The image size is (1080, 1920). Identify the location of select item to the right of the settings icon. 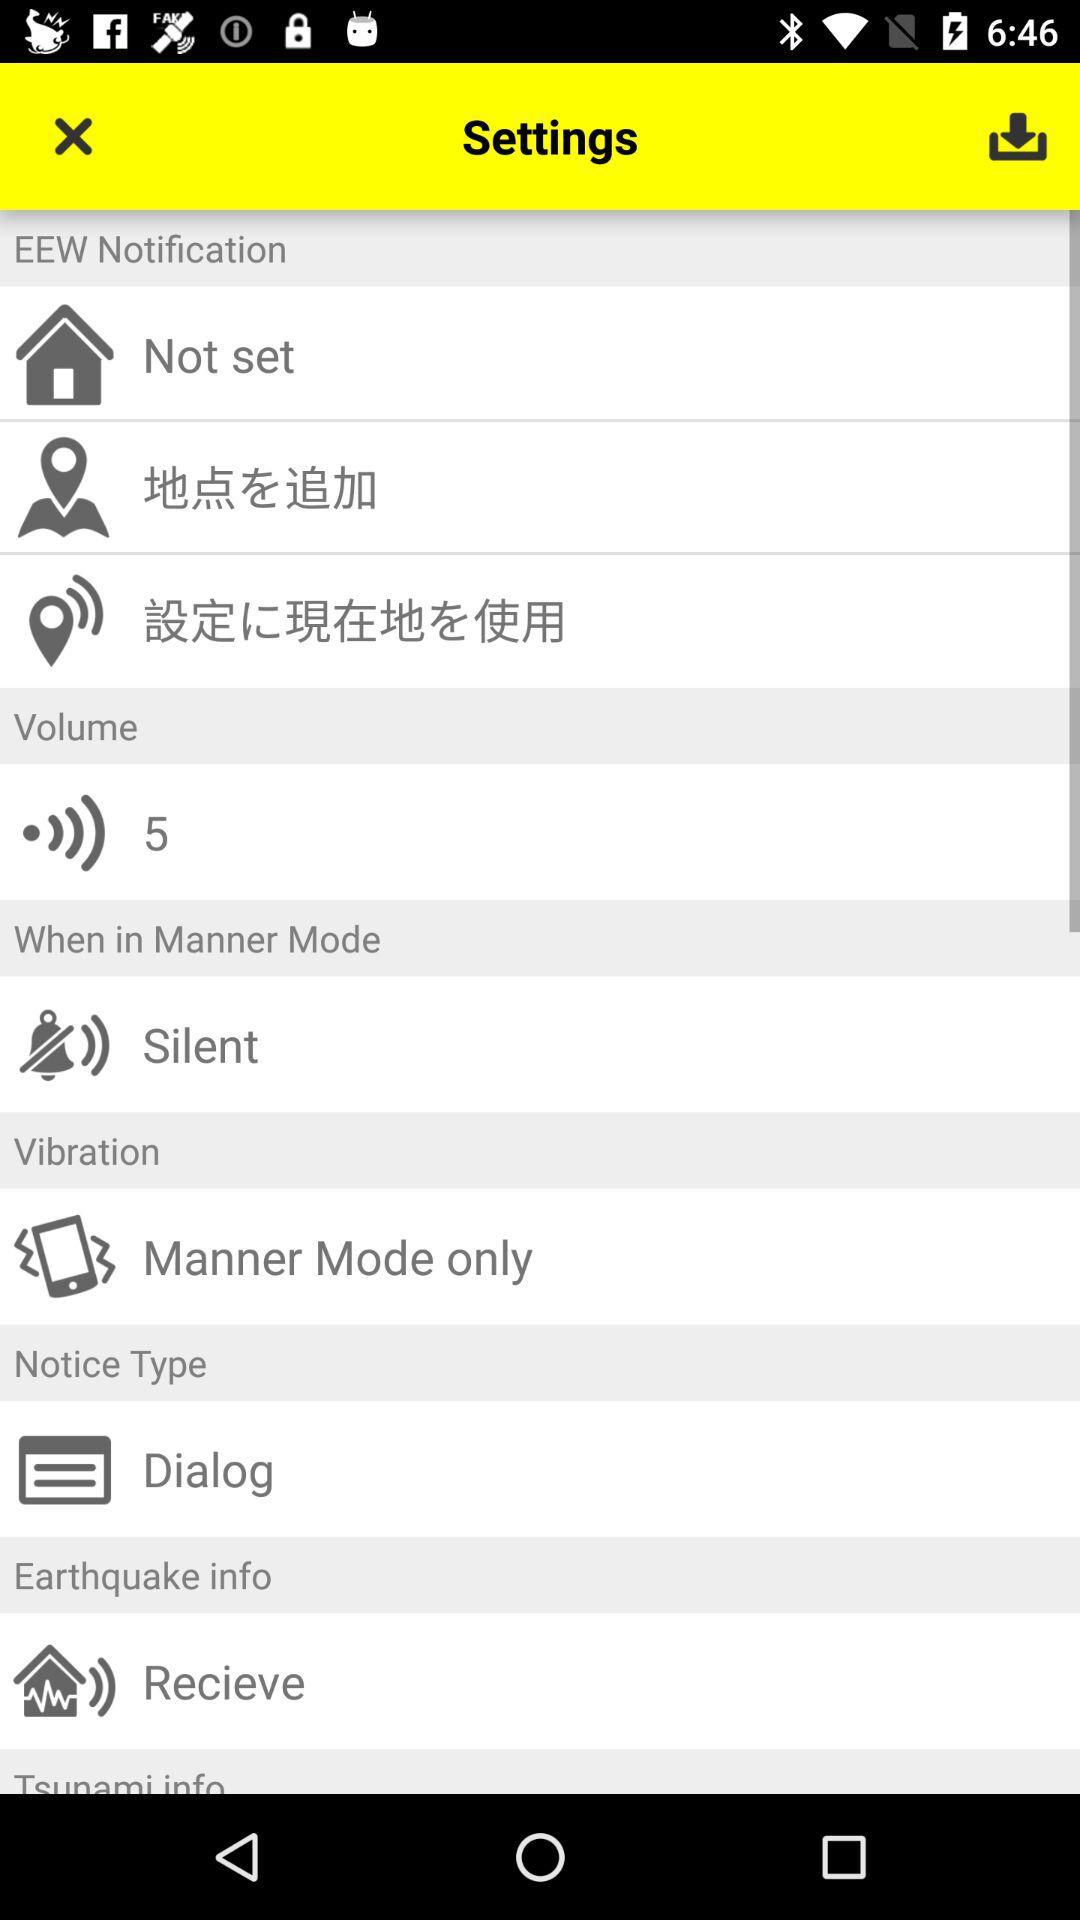
(1016, 136).